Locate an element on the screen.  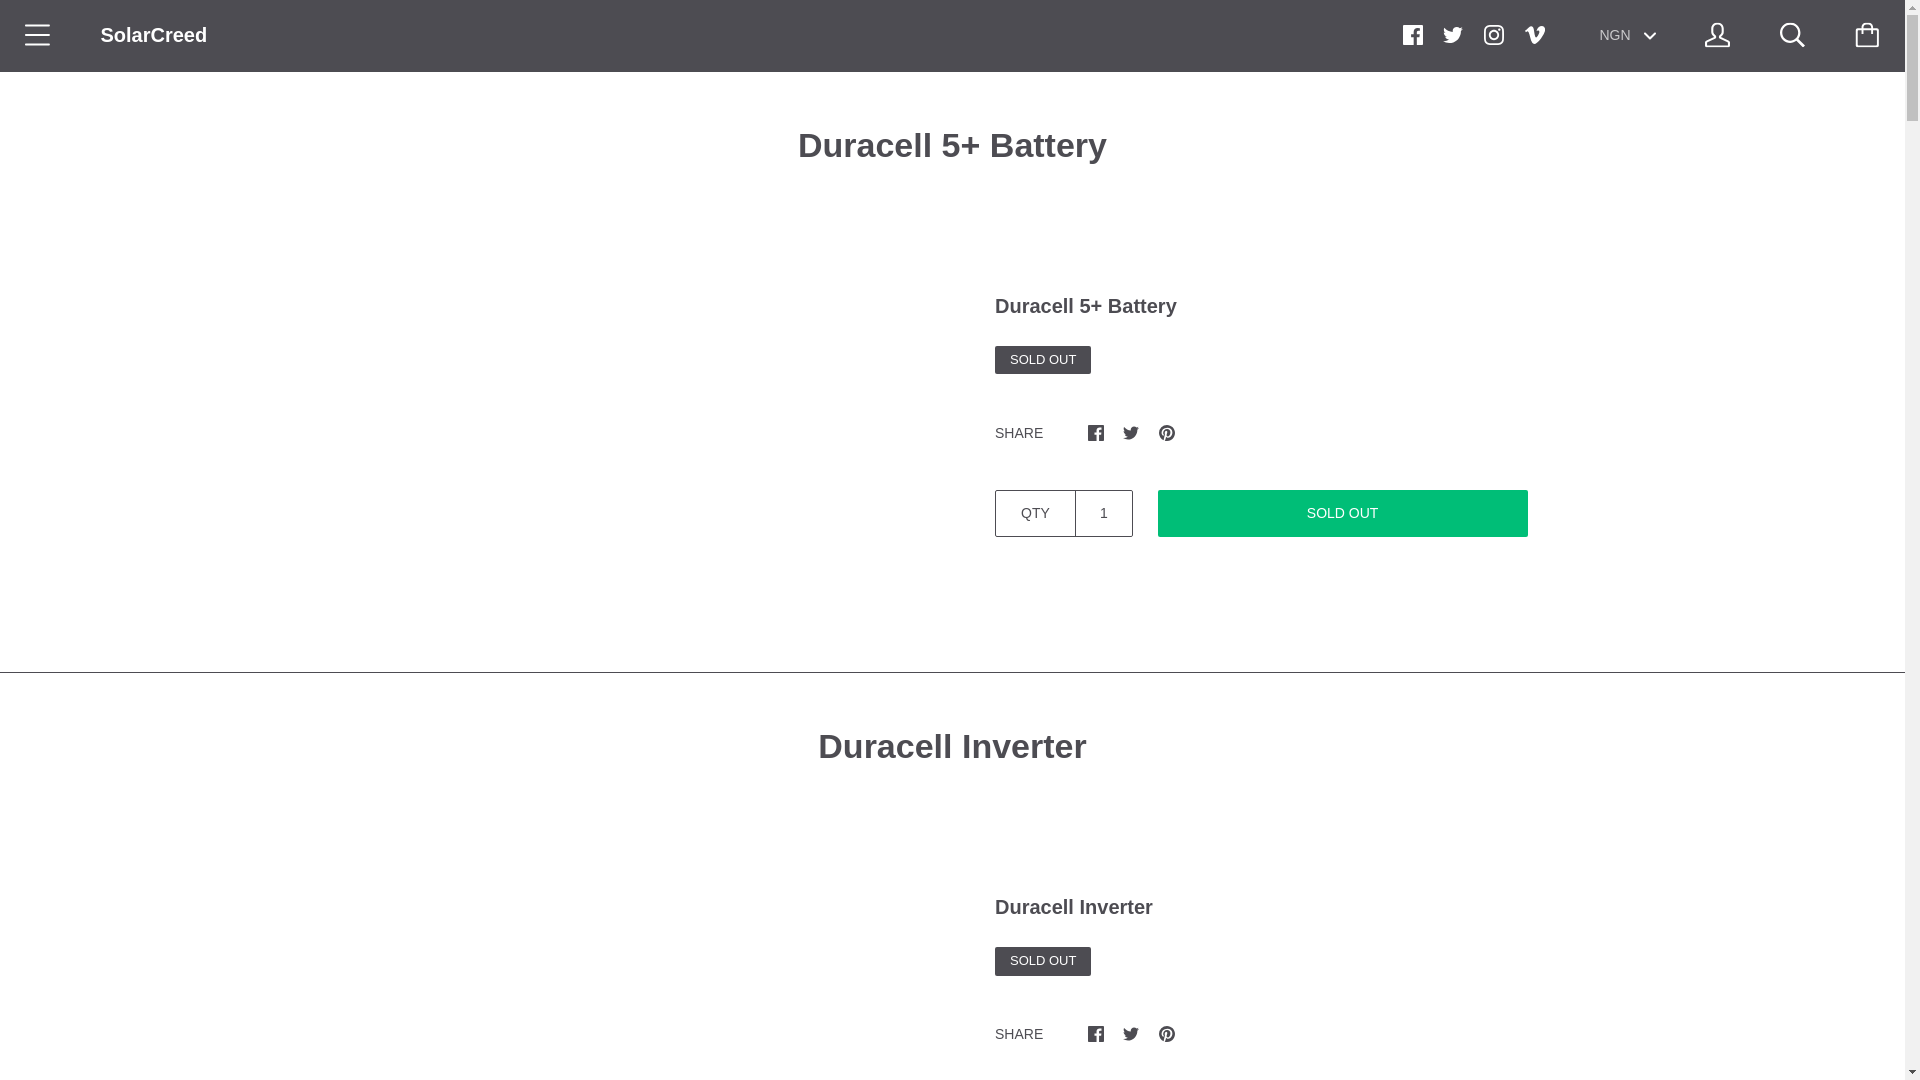
Vimeo is located at coordinates (1534, 34).